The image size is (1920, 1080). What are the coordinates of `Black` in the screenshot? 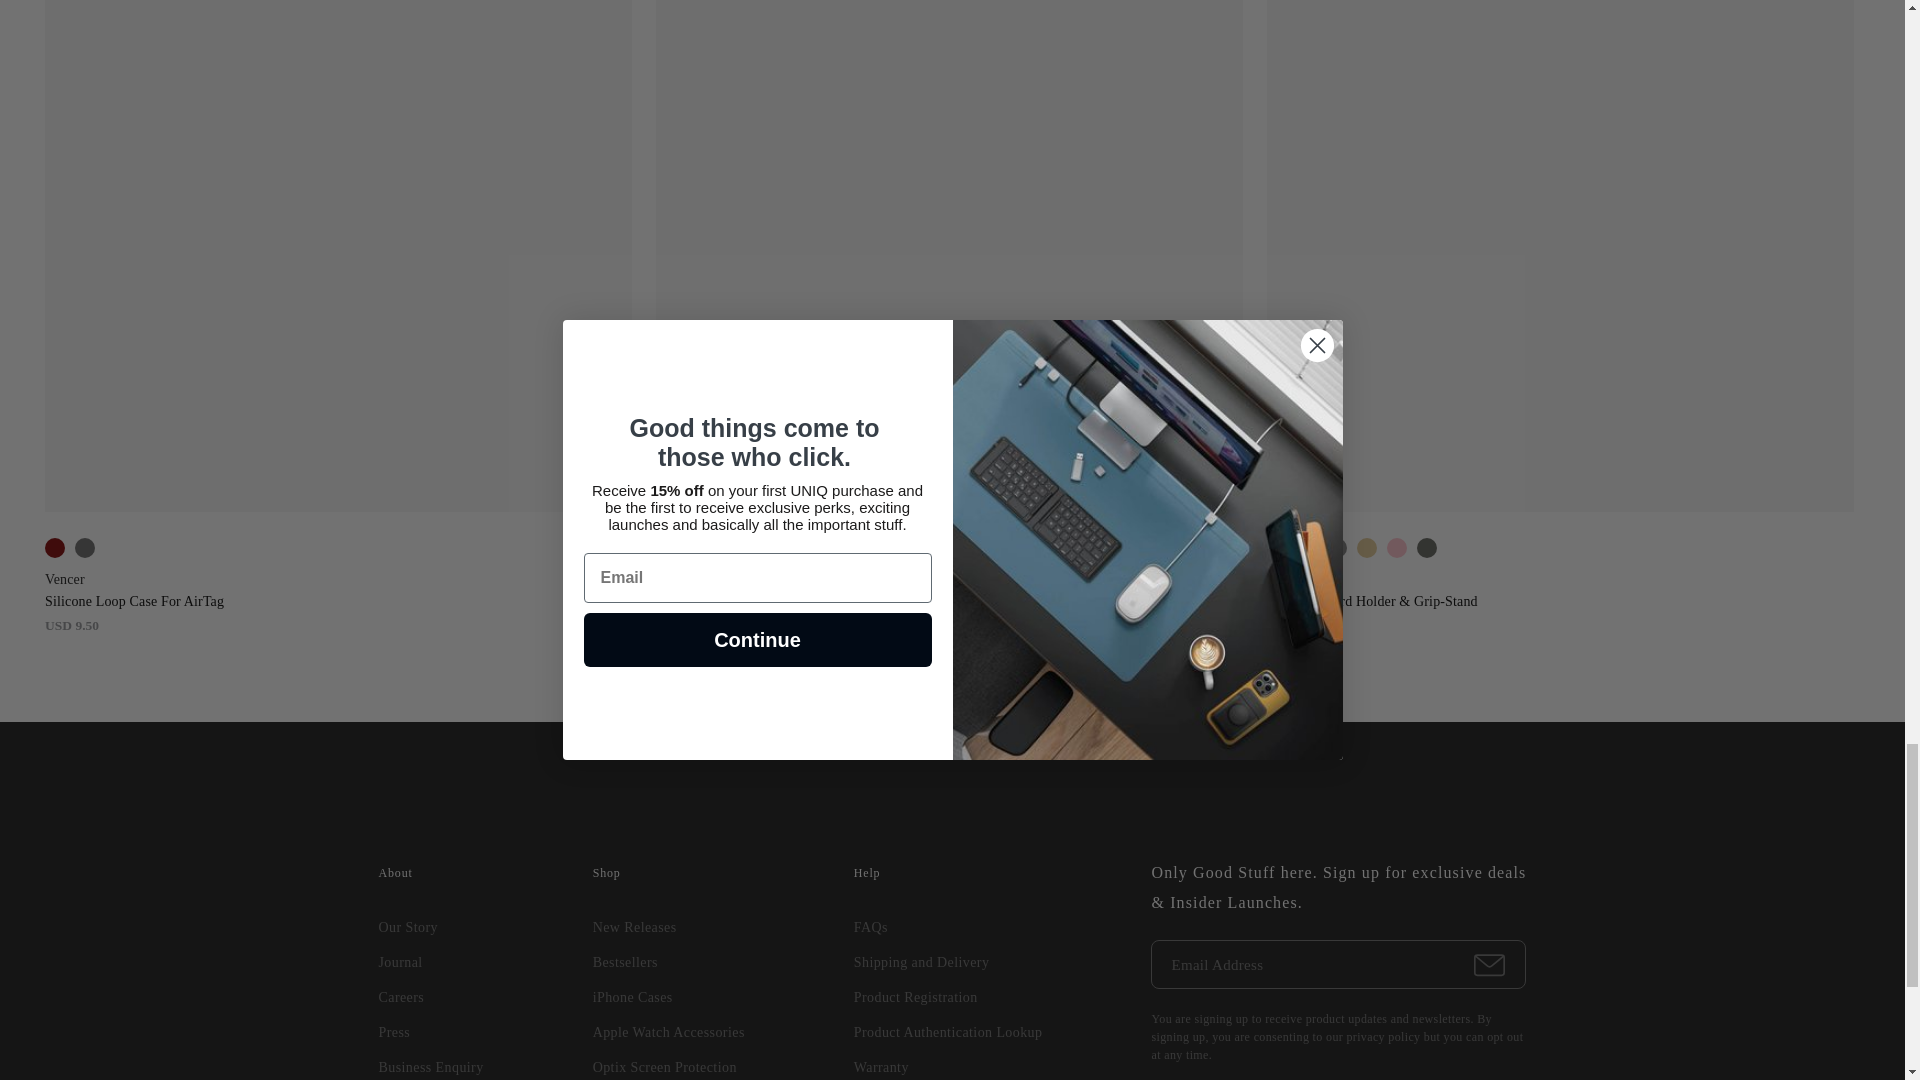 It's located at (1276, 548).